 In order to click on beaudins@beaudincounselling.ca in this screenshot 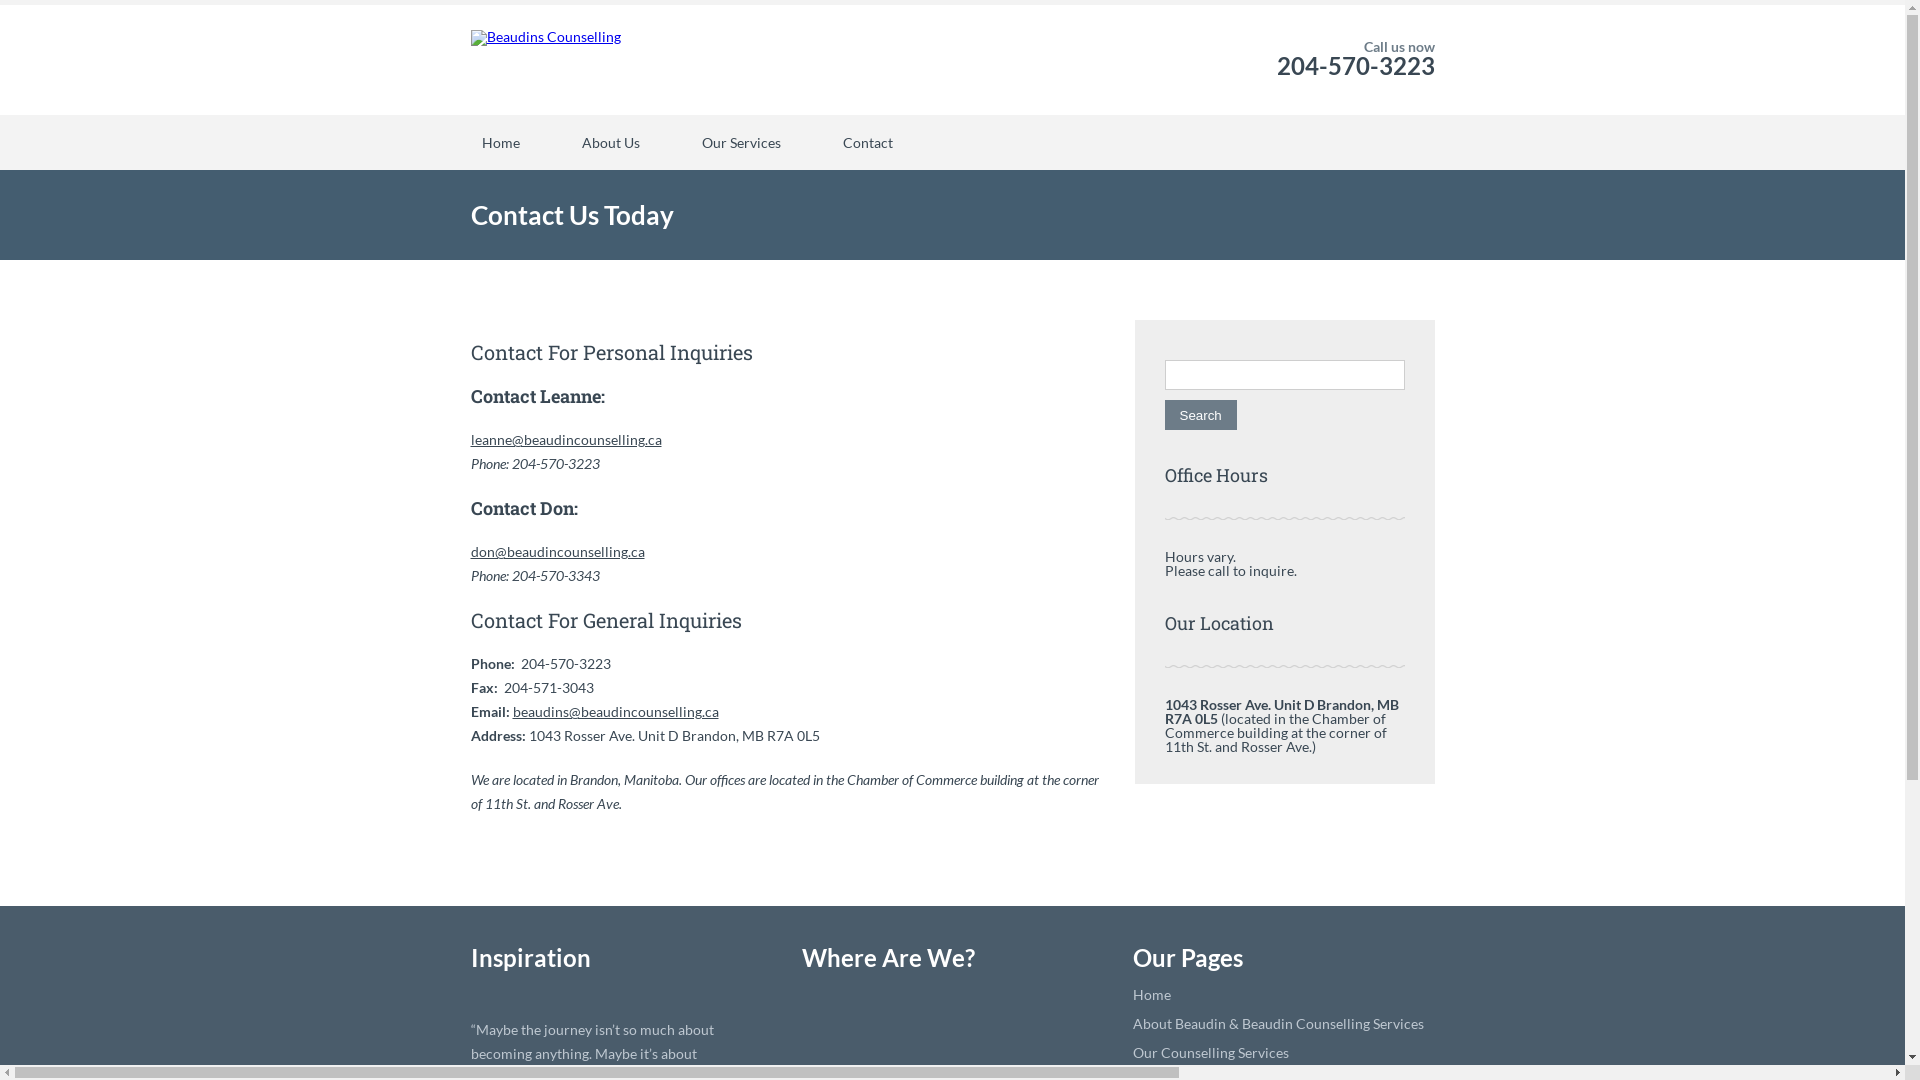, I will do `click(615, 712)`.